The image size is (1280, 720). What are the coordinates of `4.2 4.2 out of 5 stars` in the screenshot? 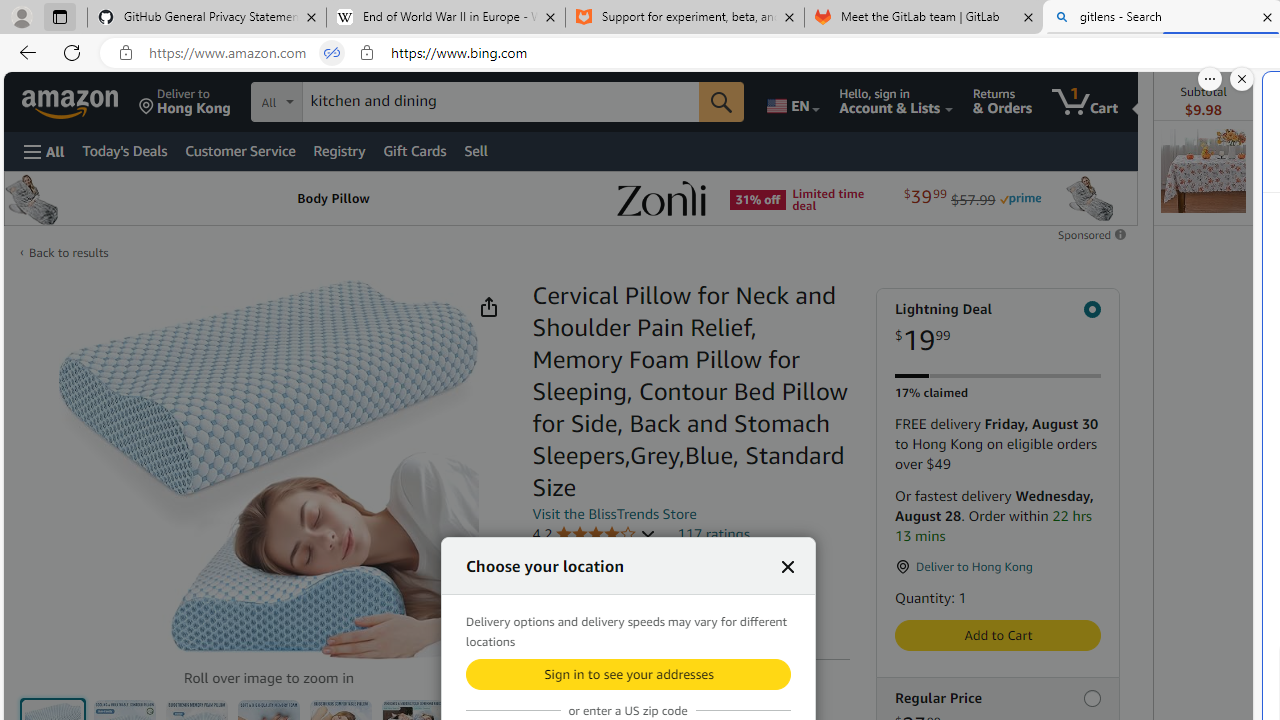 It's located at (594, 534).